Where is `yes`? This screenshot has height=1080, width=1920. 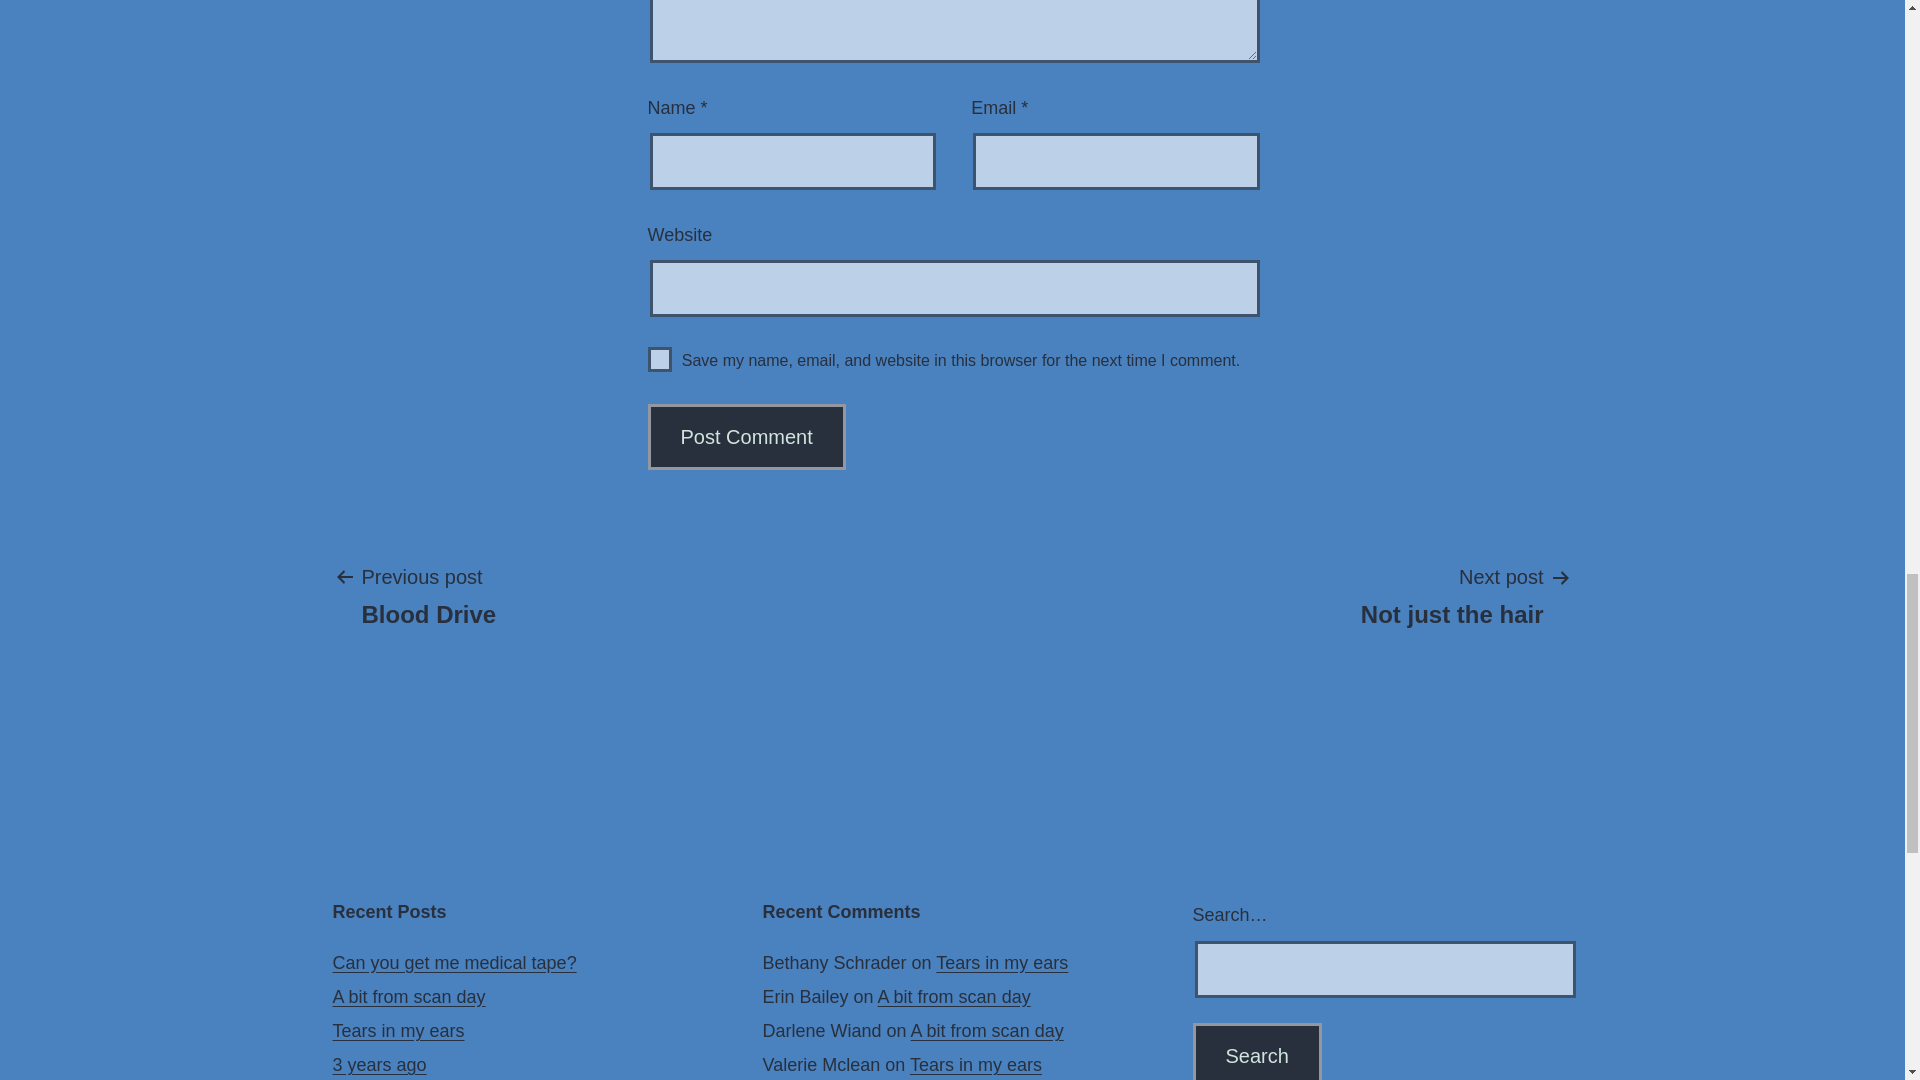
yes is located at coordinates (398, 1030).